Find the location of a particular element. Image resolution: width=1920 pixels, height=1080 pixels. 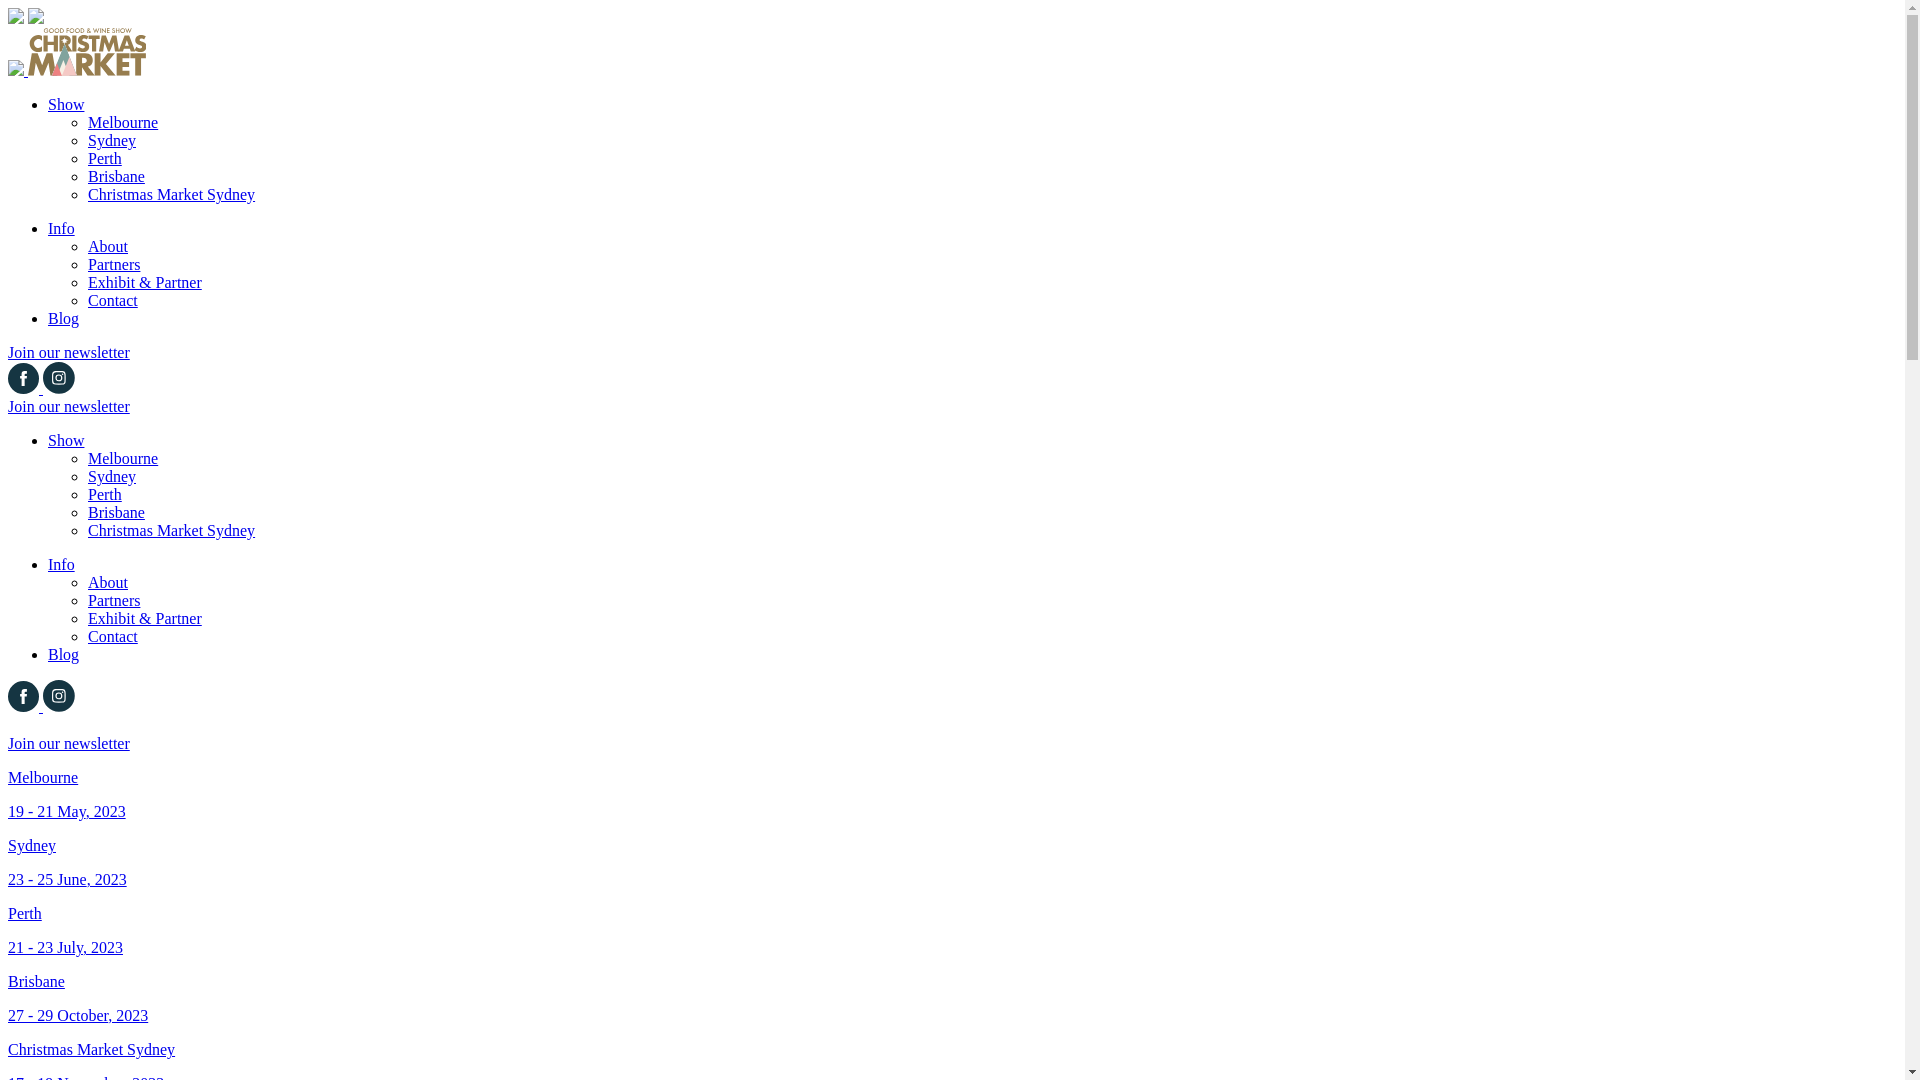

Melbourne is located at coordinates (123, 122).